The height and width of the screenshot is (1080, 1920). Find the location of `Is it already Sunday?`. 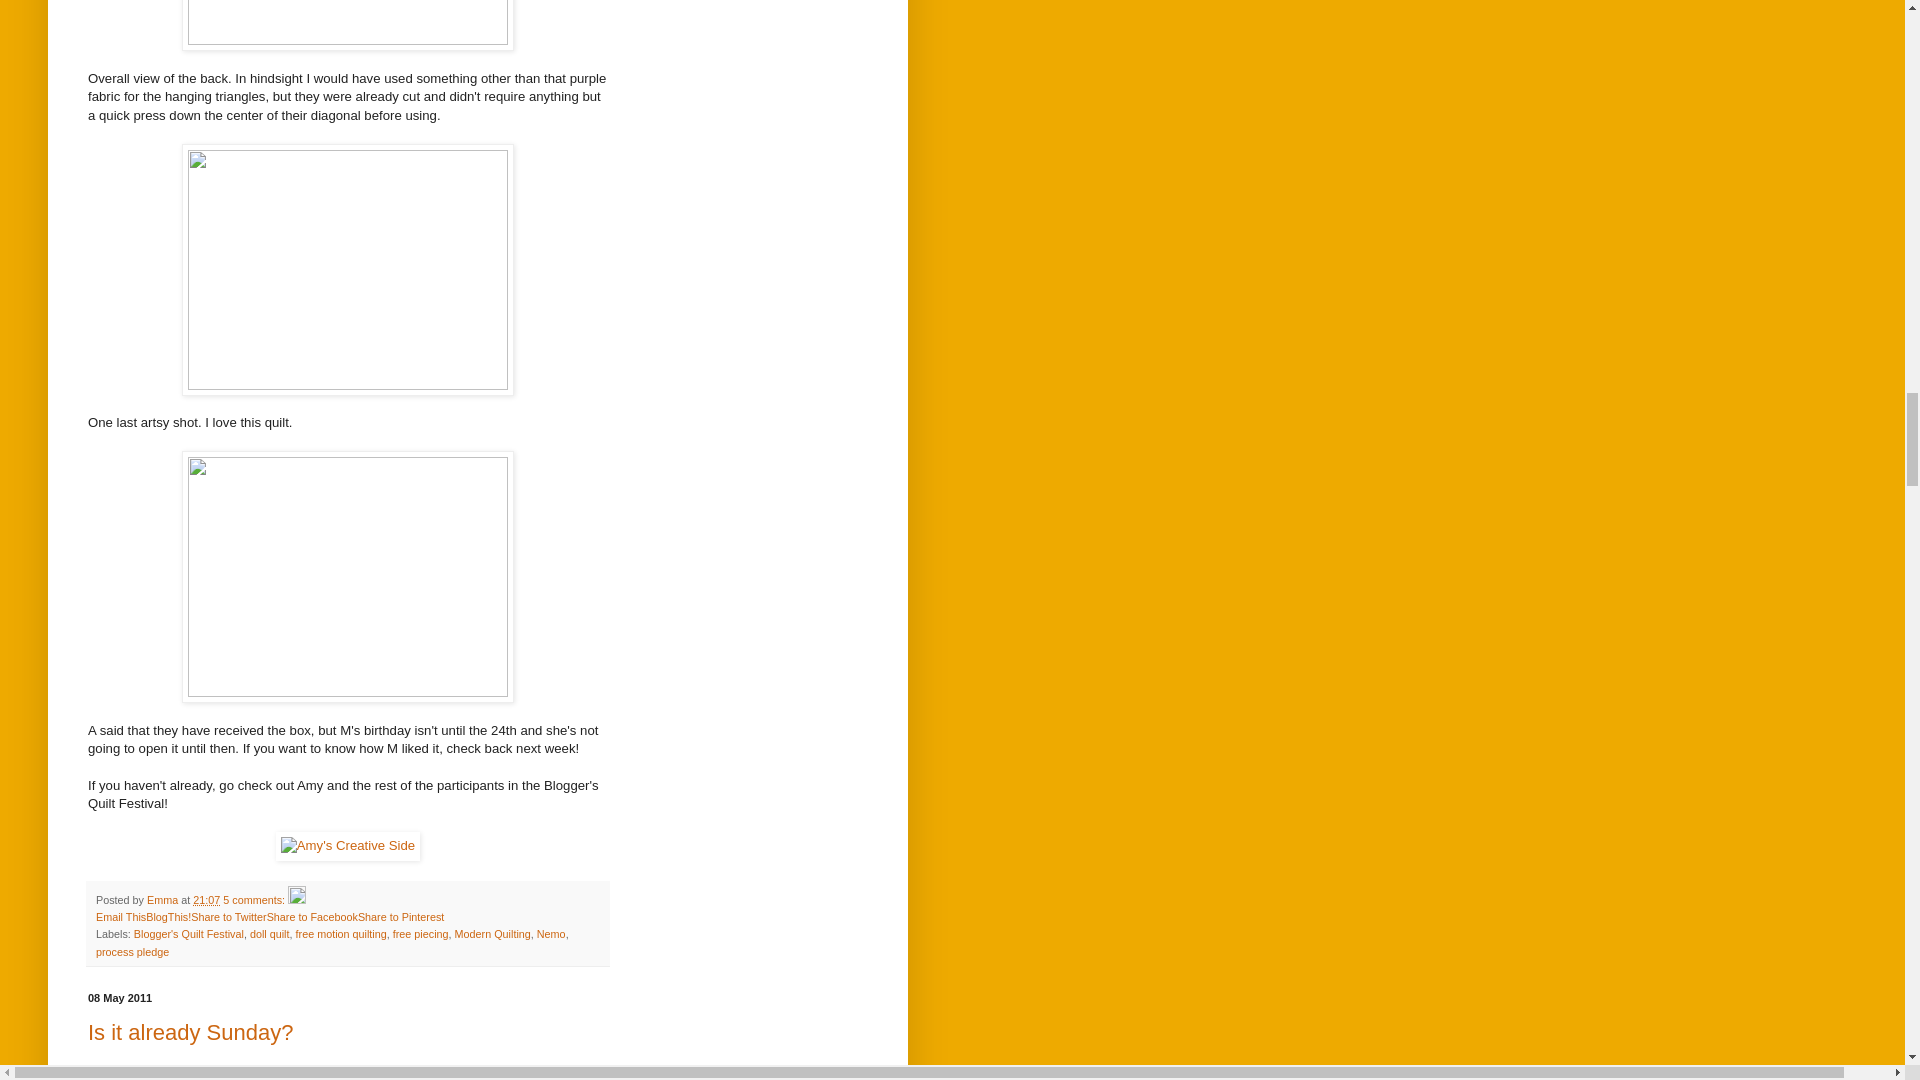

Is it already Sunday? is located at coordinates (190, 1032).